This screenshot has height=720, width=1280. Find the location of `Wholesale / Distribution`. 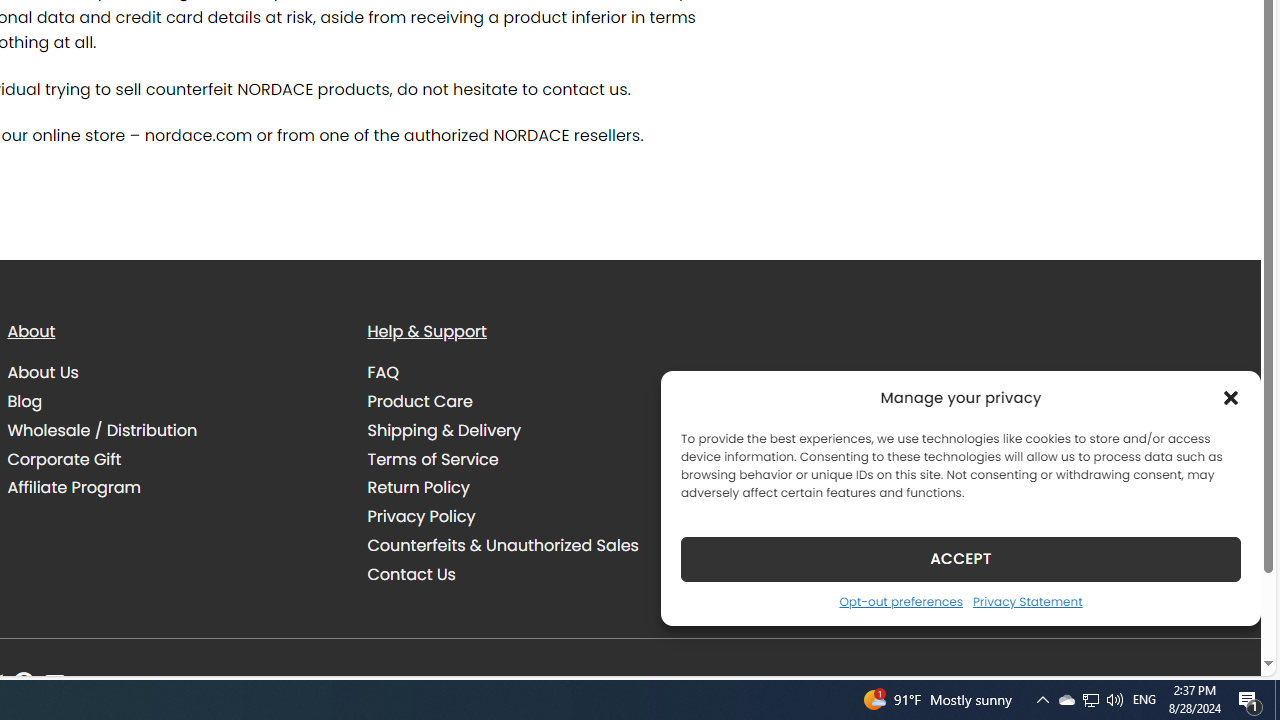

Wholesale / Distribution is located at coordinates (172, 430).